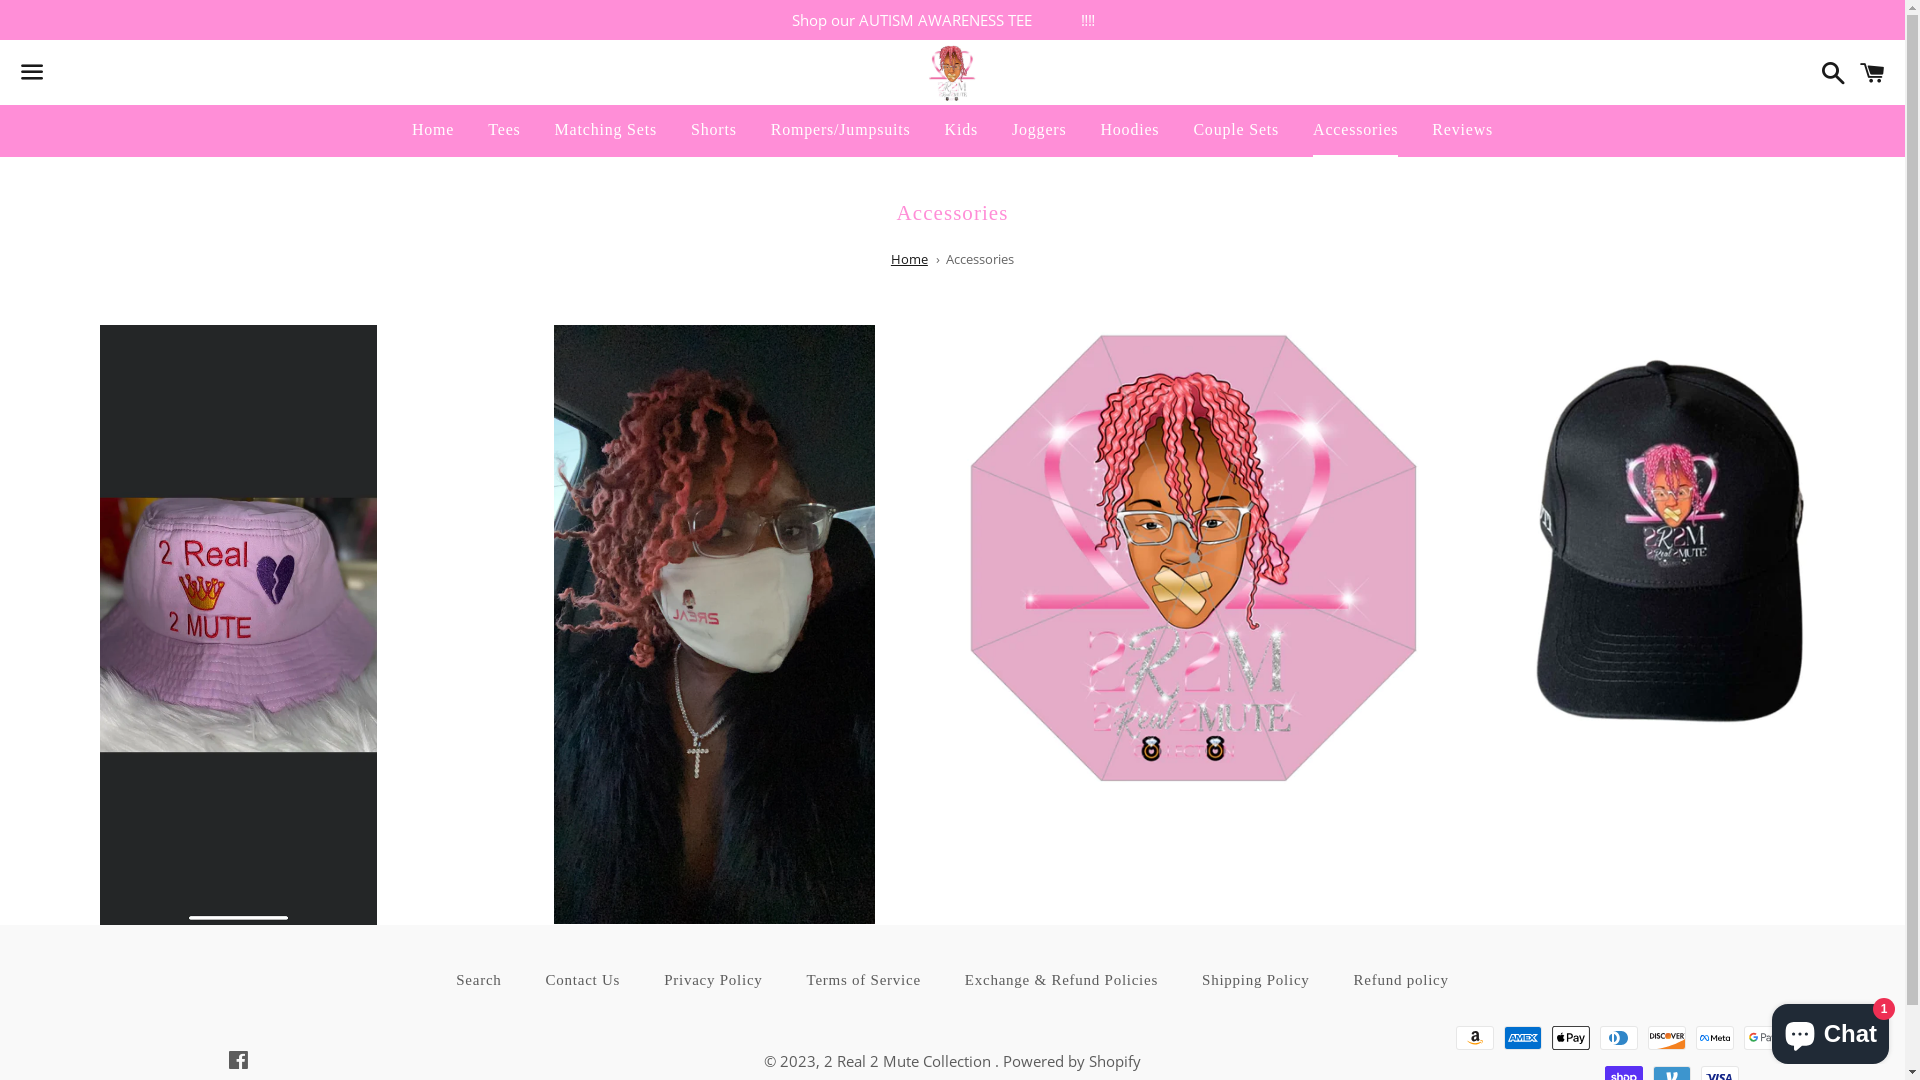 This screenshot has height=1080, width=1920. Describe the element at coordinates (1828, 72) in the screenshot. I see `Search` at that location.